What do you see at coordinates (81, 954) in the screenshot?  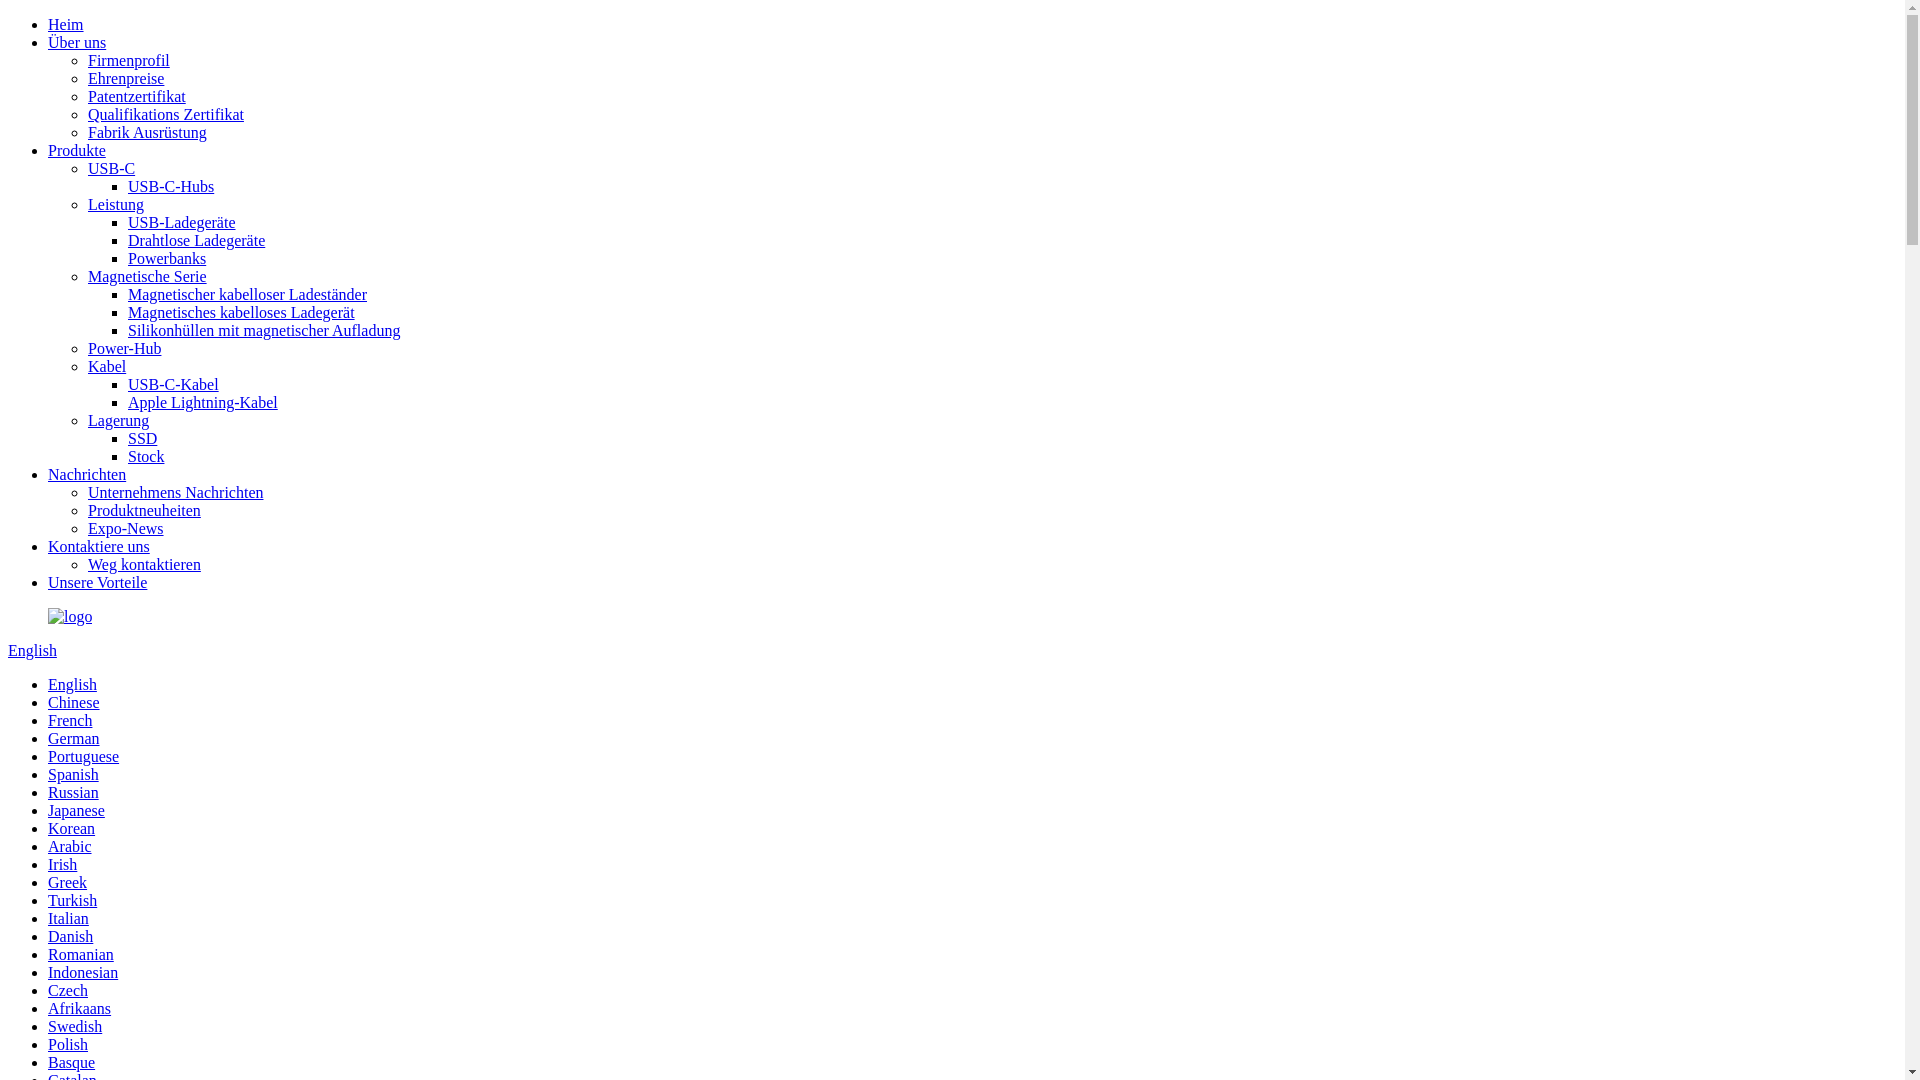 I see `Romanian` at bounding box center [81, 954].